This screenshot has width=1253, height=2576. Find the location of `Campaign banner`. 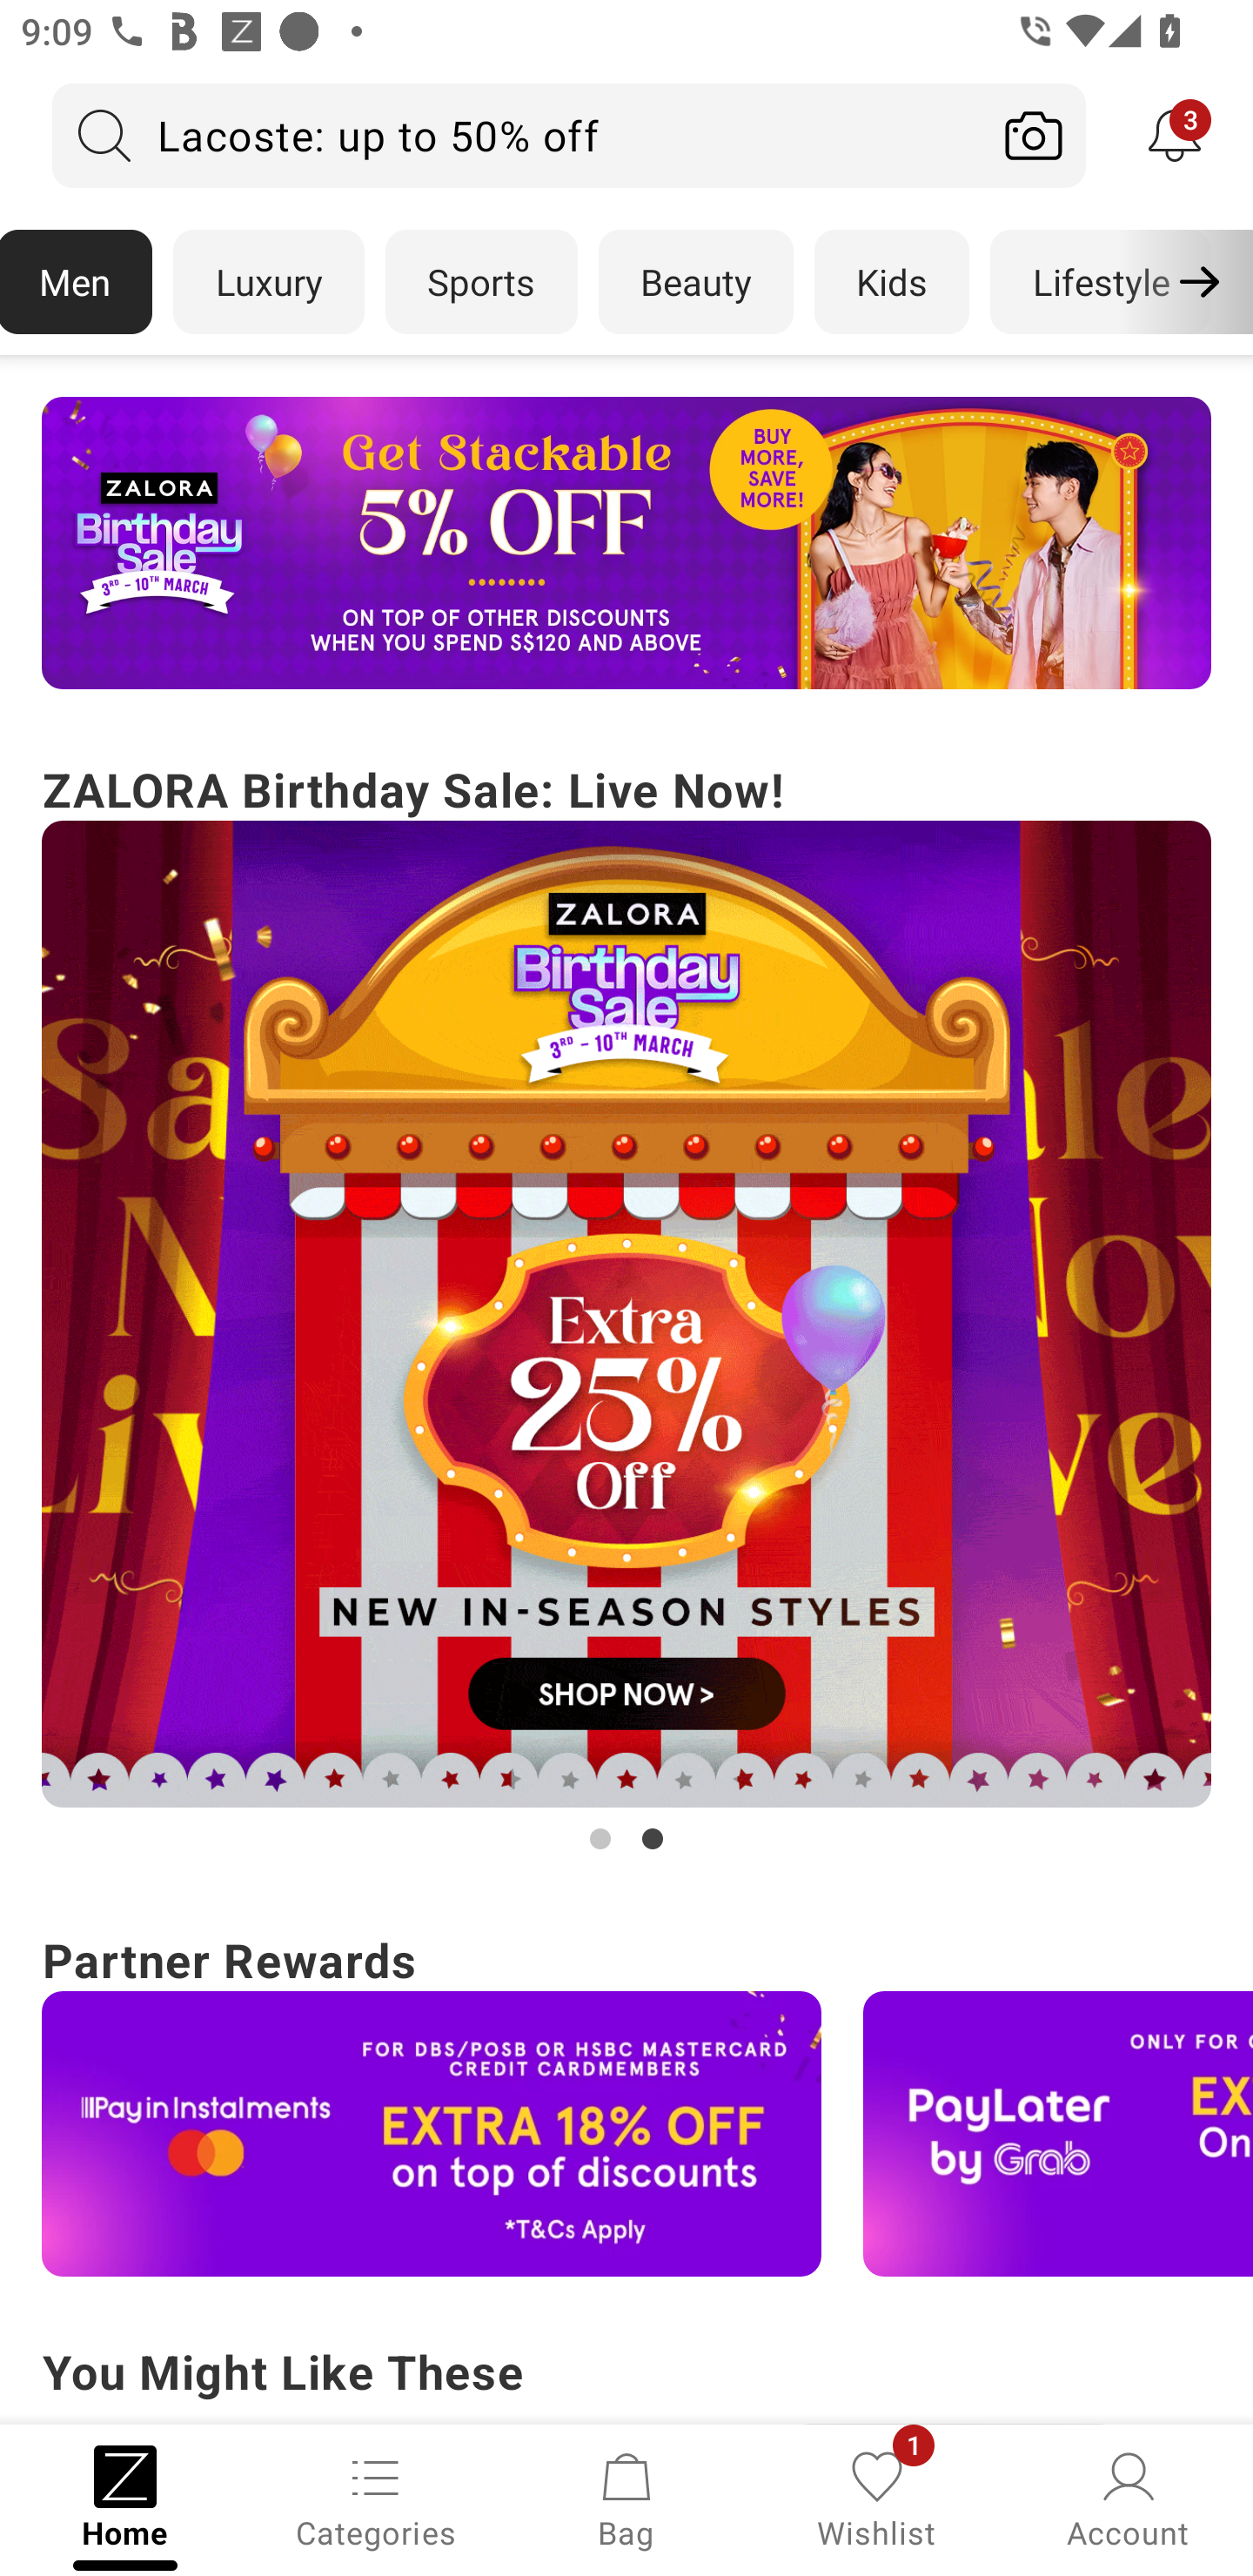

Campaign banner is located at coordinates (1058, 2134).